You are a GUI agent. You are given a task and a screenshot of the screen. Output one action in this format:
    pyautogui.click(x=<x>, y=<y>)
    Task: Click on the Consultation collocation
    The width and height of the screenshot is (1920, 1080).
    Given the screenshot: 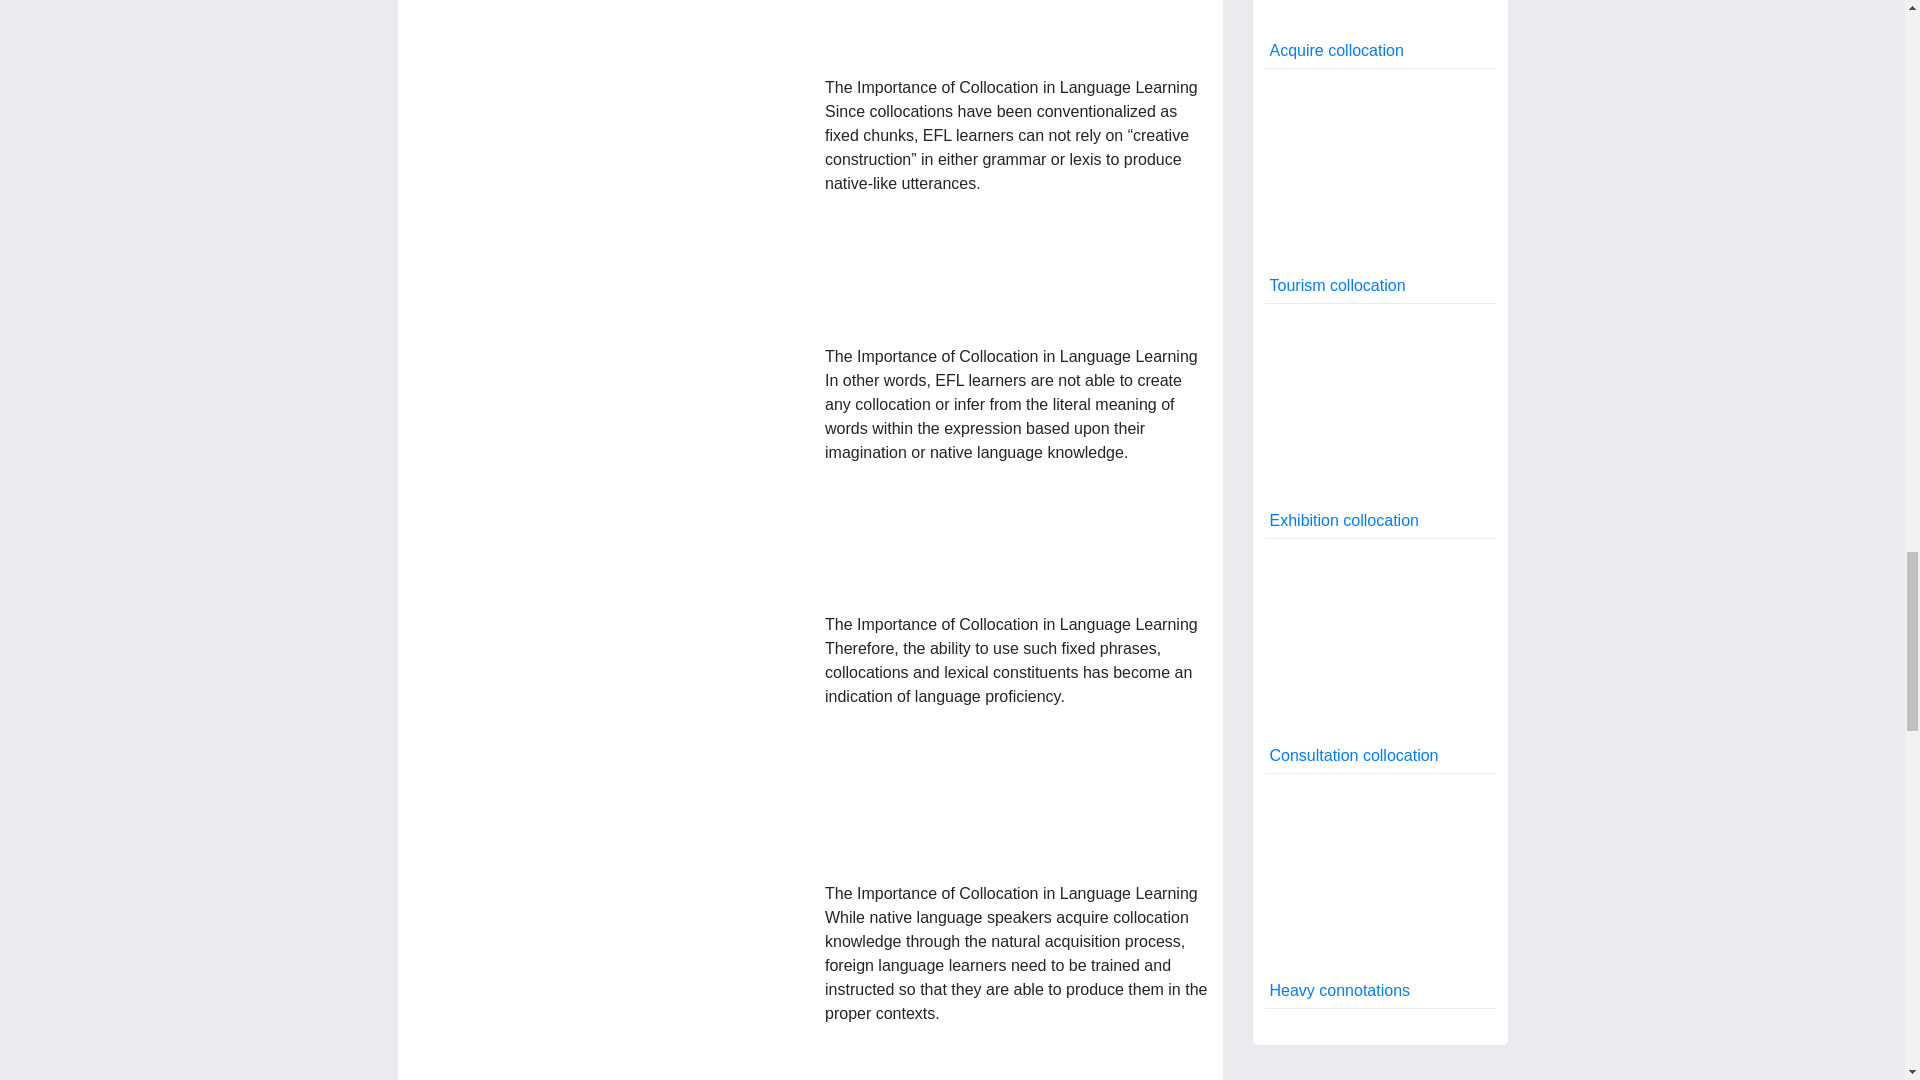 What is the action you would take?
    pyautogui.click(x=1379, y=656)
    